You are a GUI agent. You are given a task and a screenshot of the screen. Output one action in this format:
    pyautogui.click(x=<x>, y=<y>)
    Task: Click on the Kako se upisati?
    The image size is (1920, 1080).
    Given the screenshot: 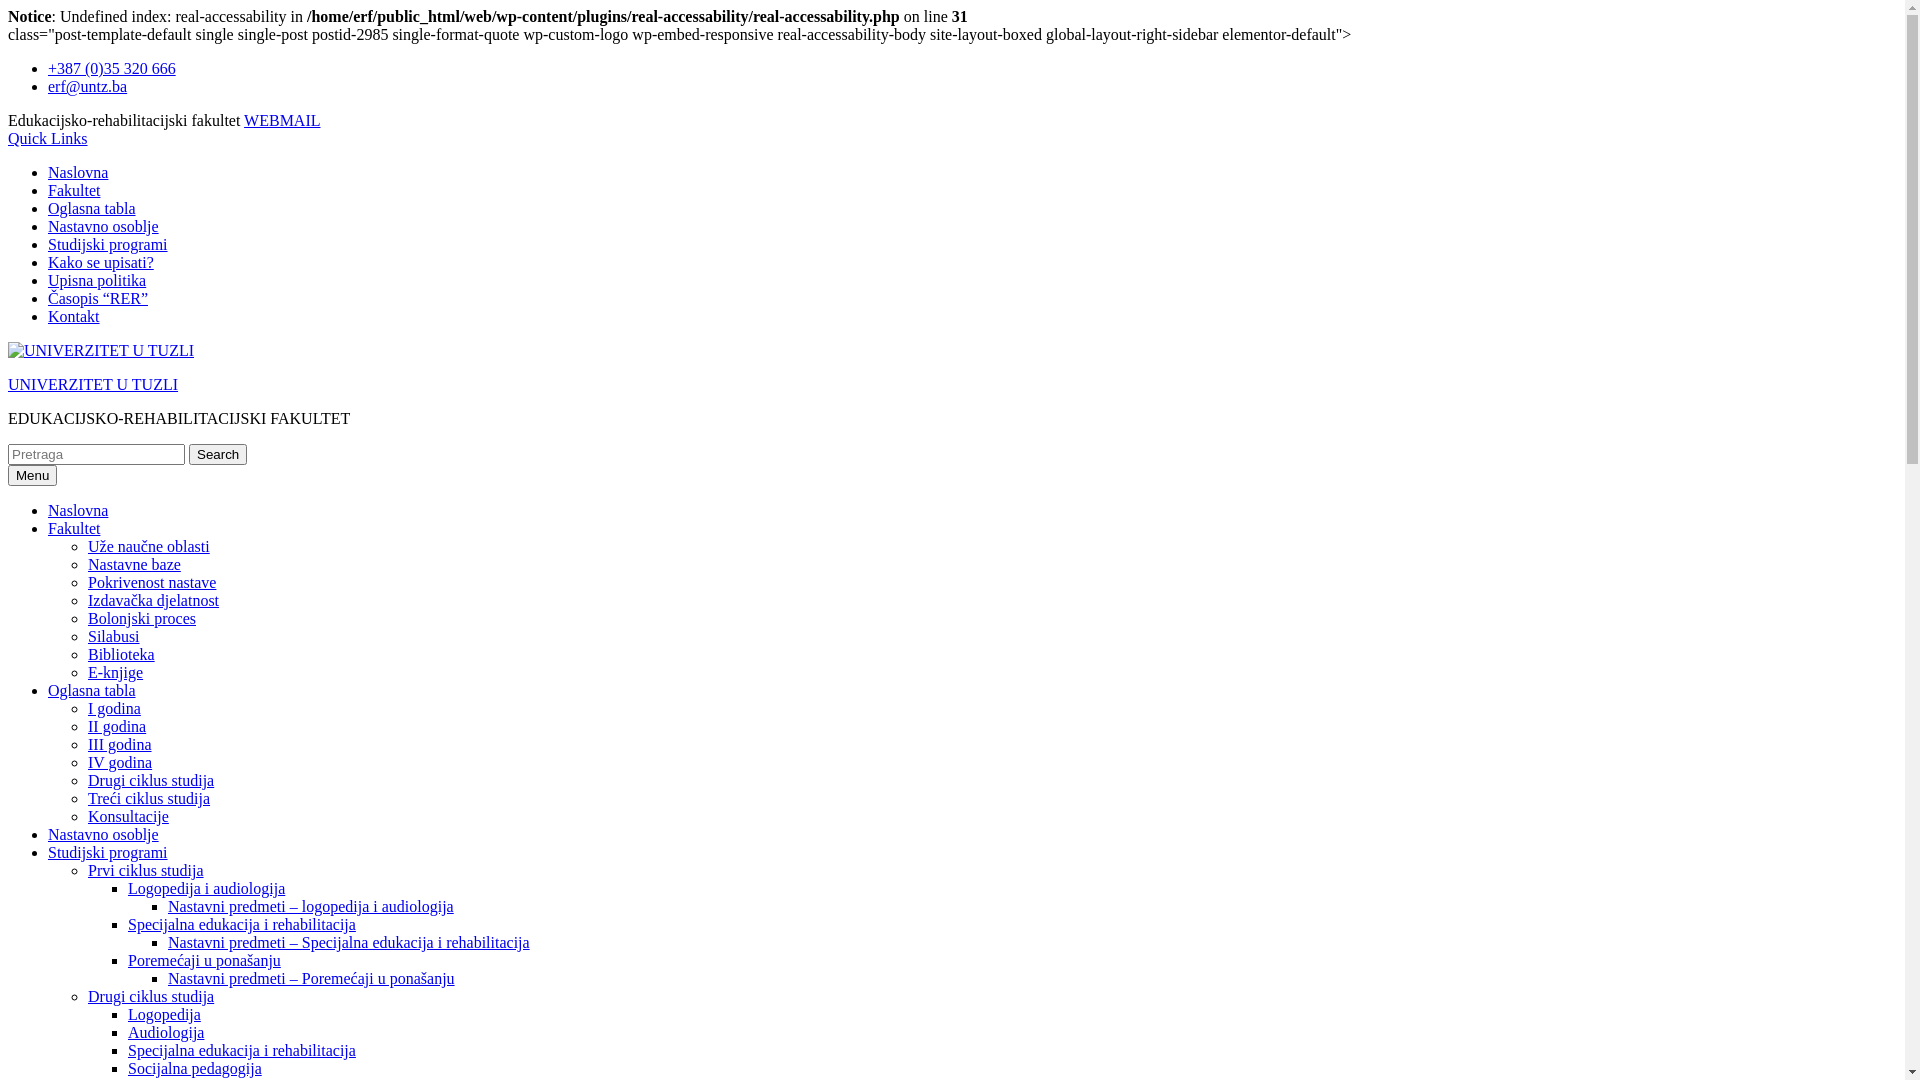 What is the action you would take?
    pyautogui.click(x=101, y=262)
    